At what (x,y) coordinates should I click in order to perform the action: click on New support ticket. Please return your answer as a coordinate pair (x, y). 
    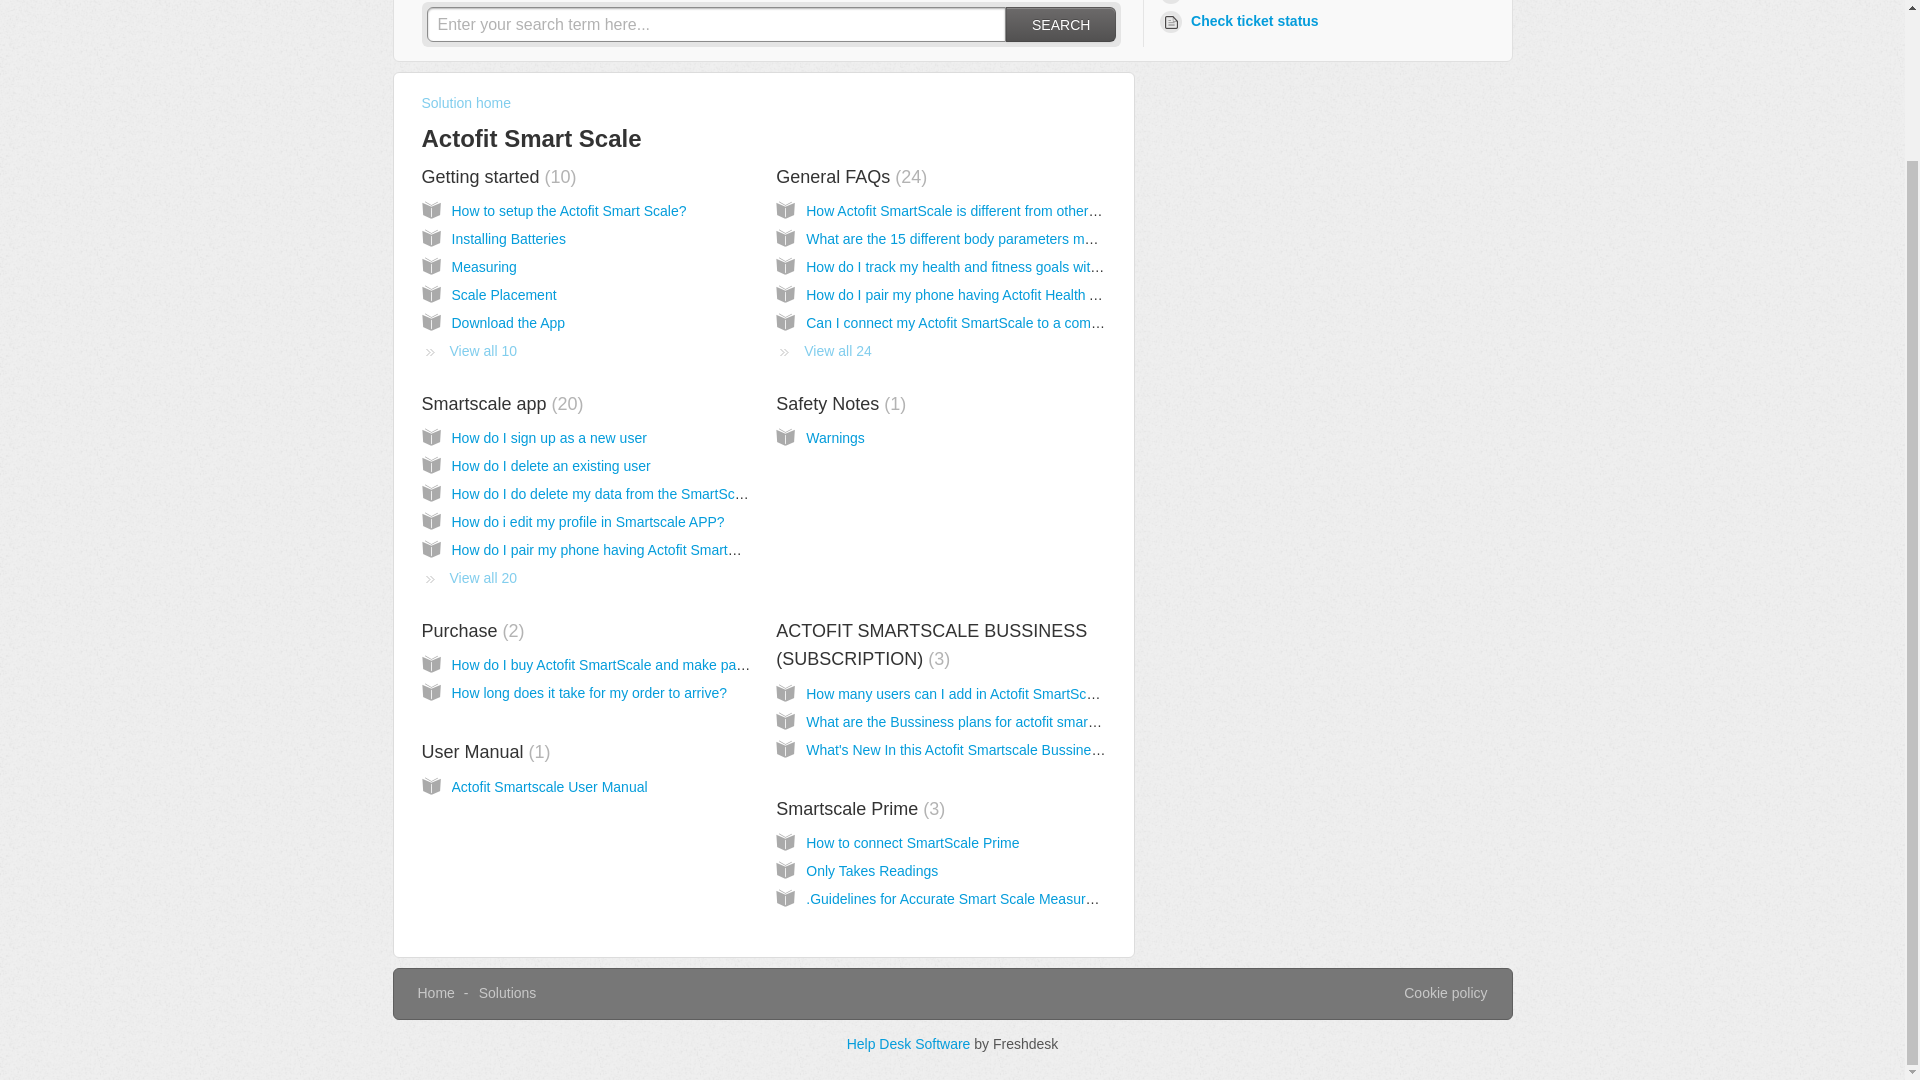
    Looking at the image, I should click on (1240, 3).